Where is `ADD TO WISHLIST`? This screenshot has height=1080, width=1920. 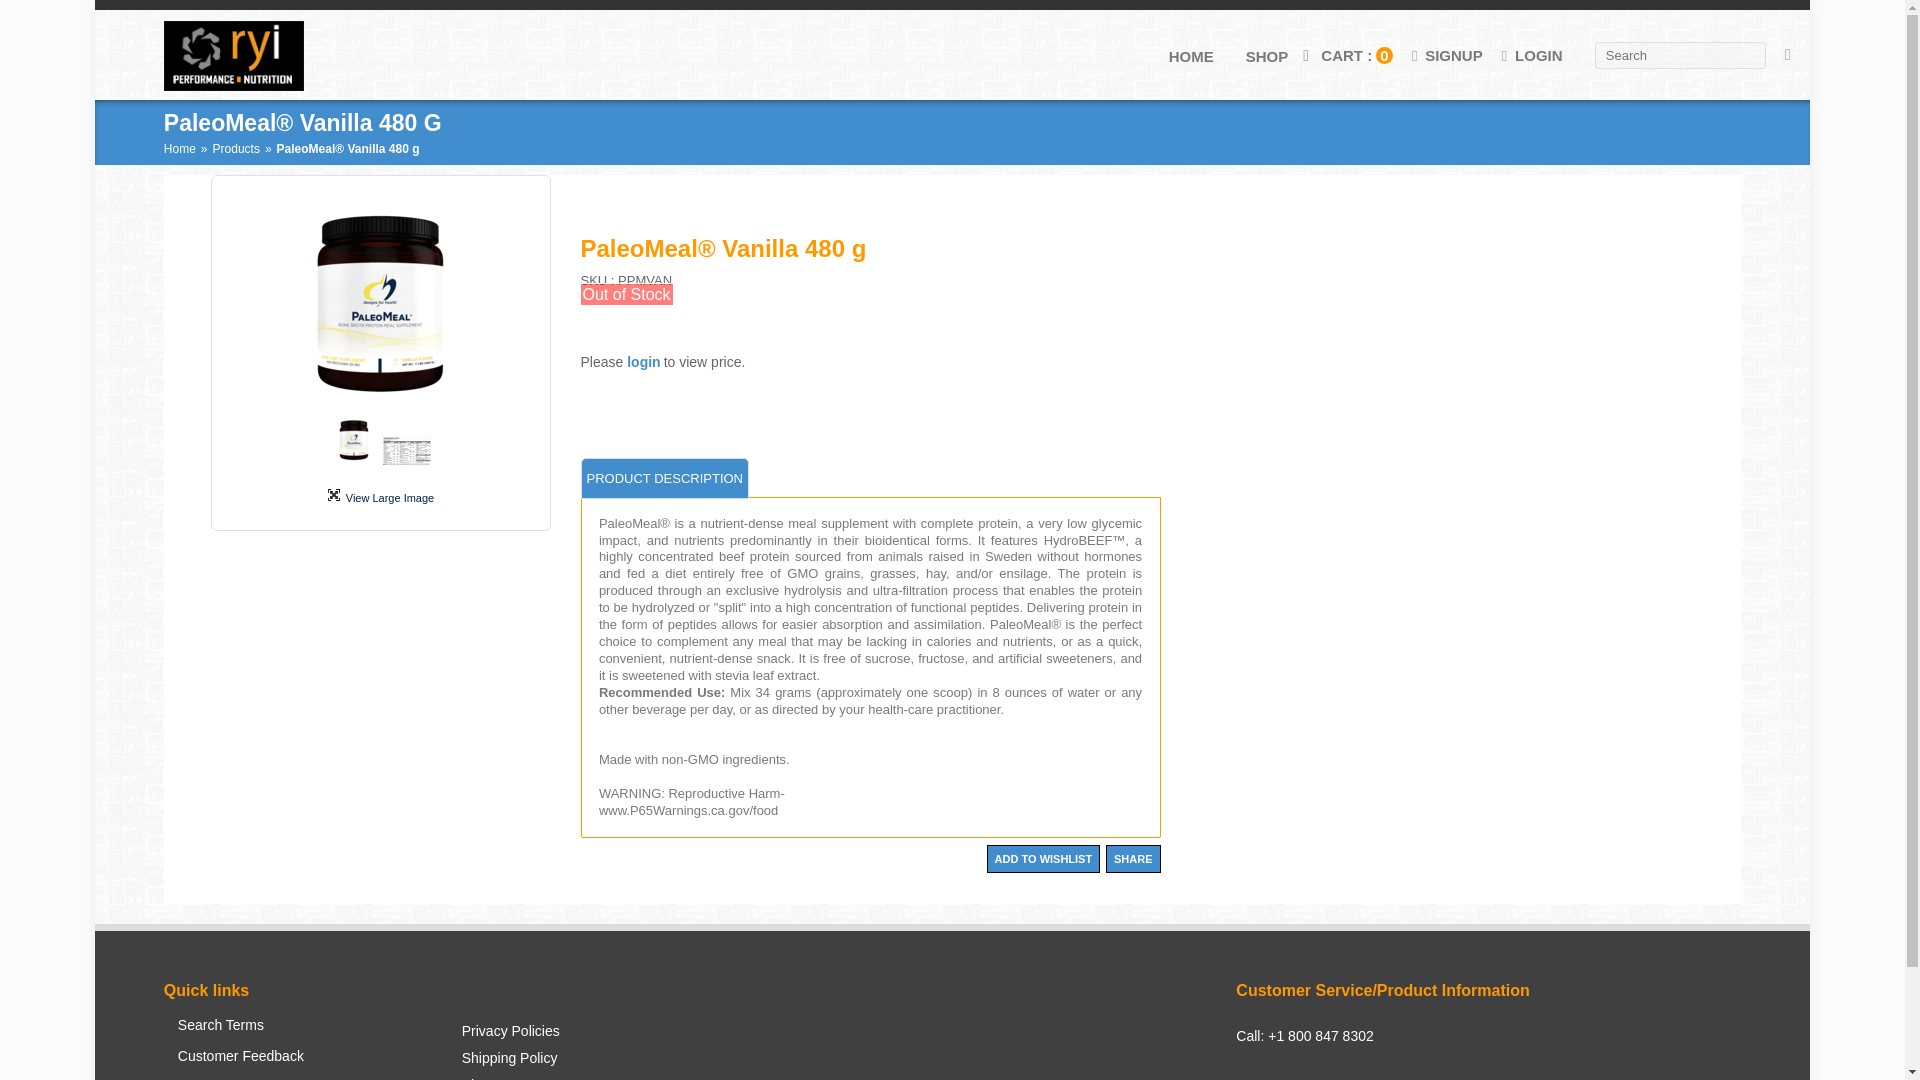
ADD TO WISHLIST is located at coordinates (1043, 858).